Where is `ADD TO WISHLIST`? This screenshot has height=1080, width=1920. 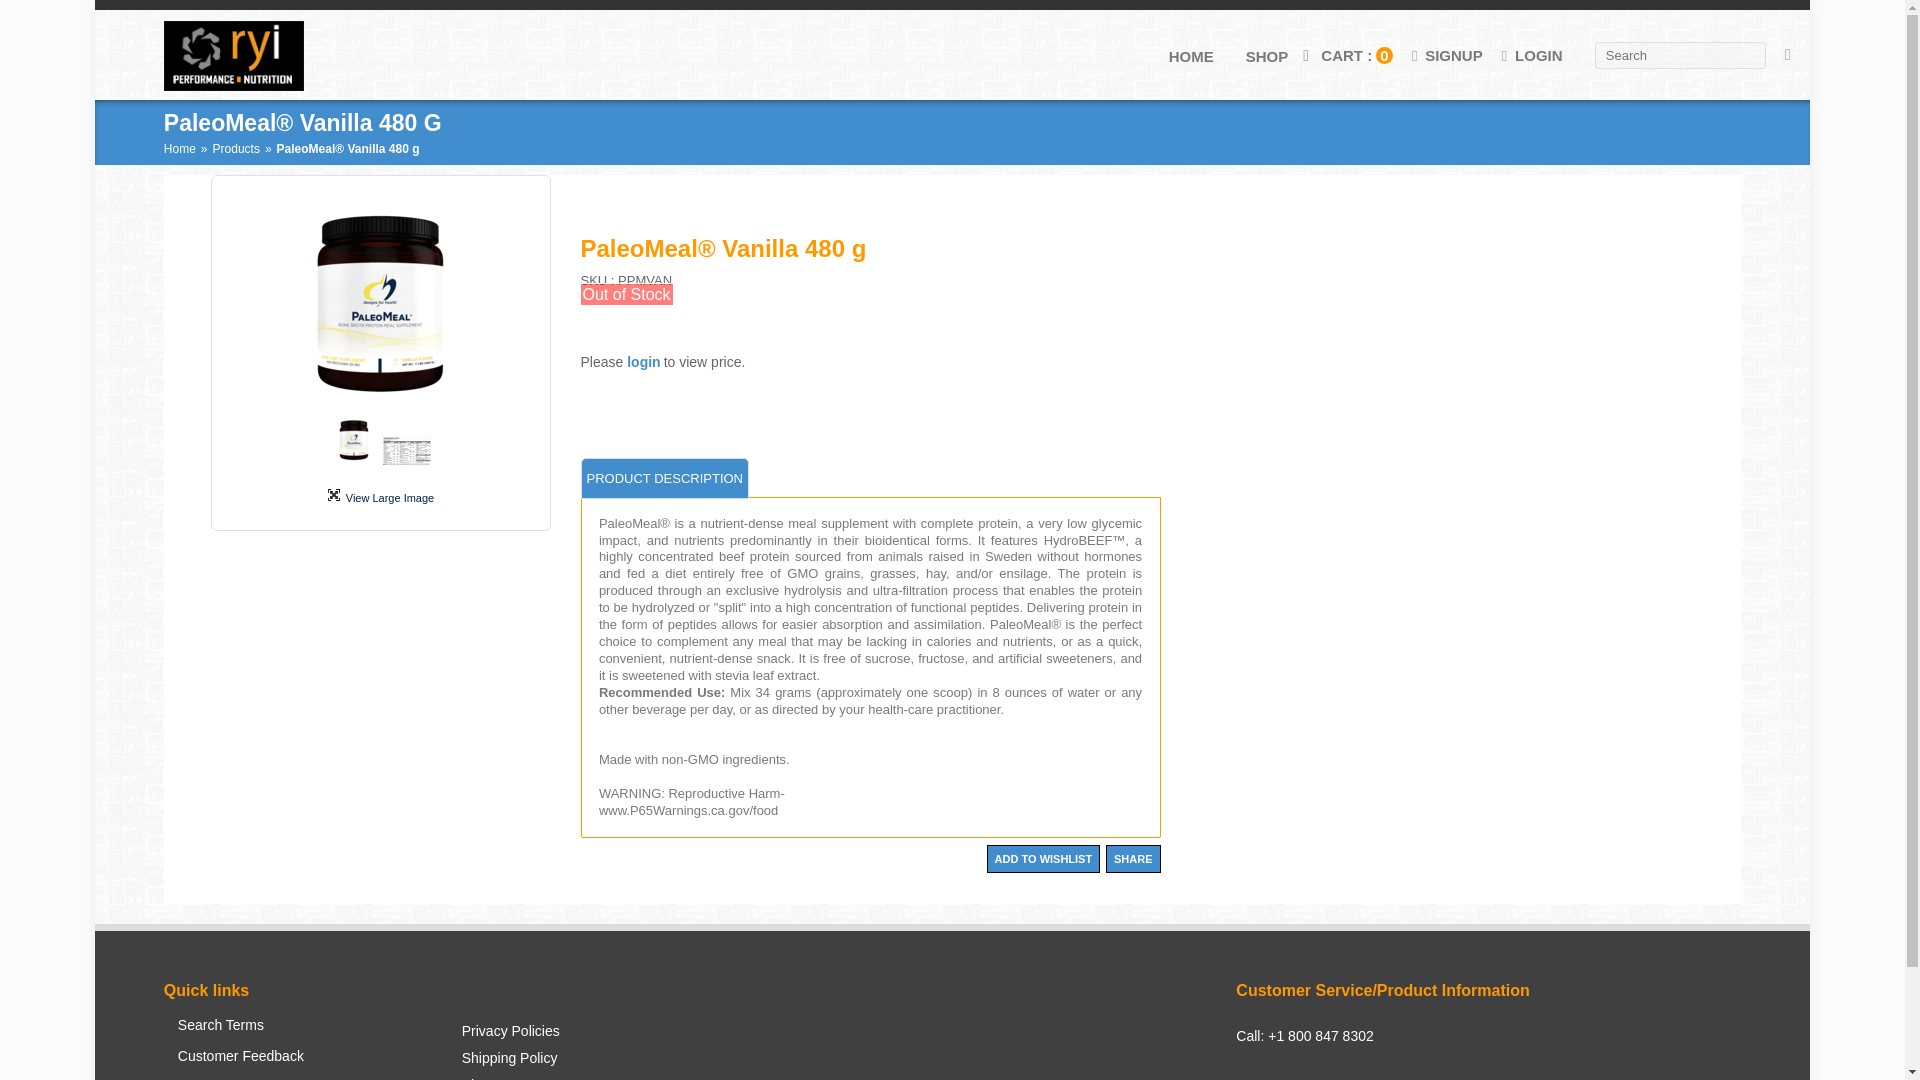
ADD TO WISHLIST is located at coordinates (1043, 858).